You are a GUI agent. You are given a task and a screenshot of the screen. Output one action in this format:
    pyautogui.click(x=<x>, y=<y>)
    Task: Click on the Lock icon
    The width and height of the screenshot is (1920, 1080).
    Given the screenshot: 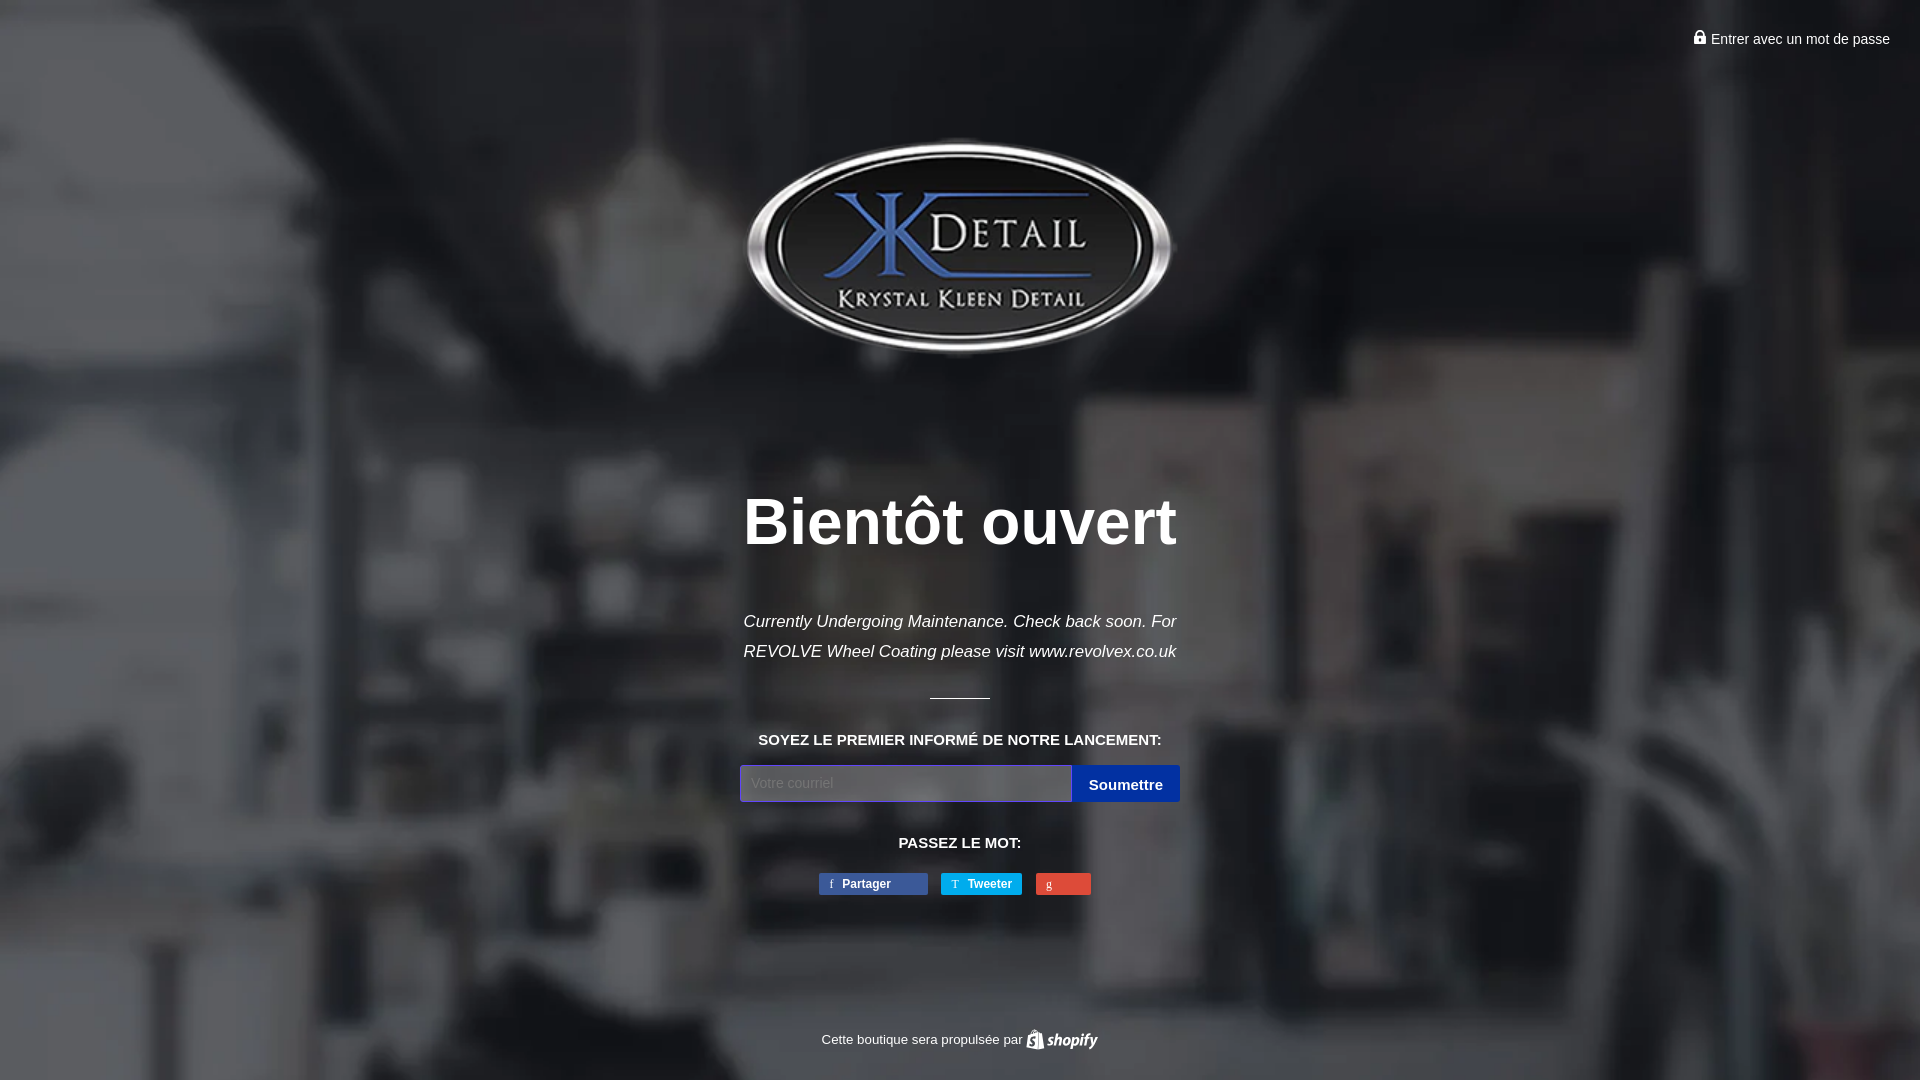 What is the action you would take?
    pyautogui.click(x=1126, y=783)
    